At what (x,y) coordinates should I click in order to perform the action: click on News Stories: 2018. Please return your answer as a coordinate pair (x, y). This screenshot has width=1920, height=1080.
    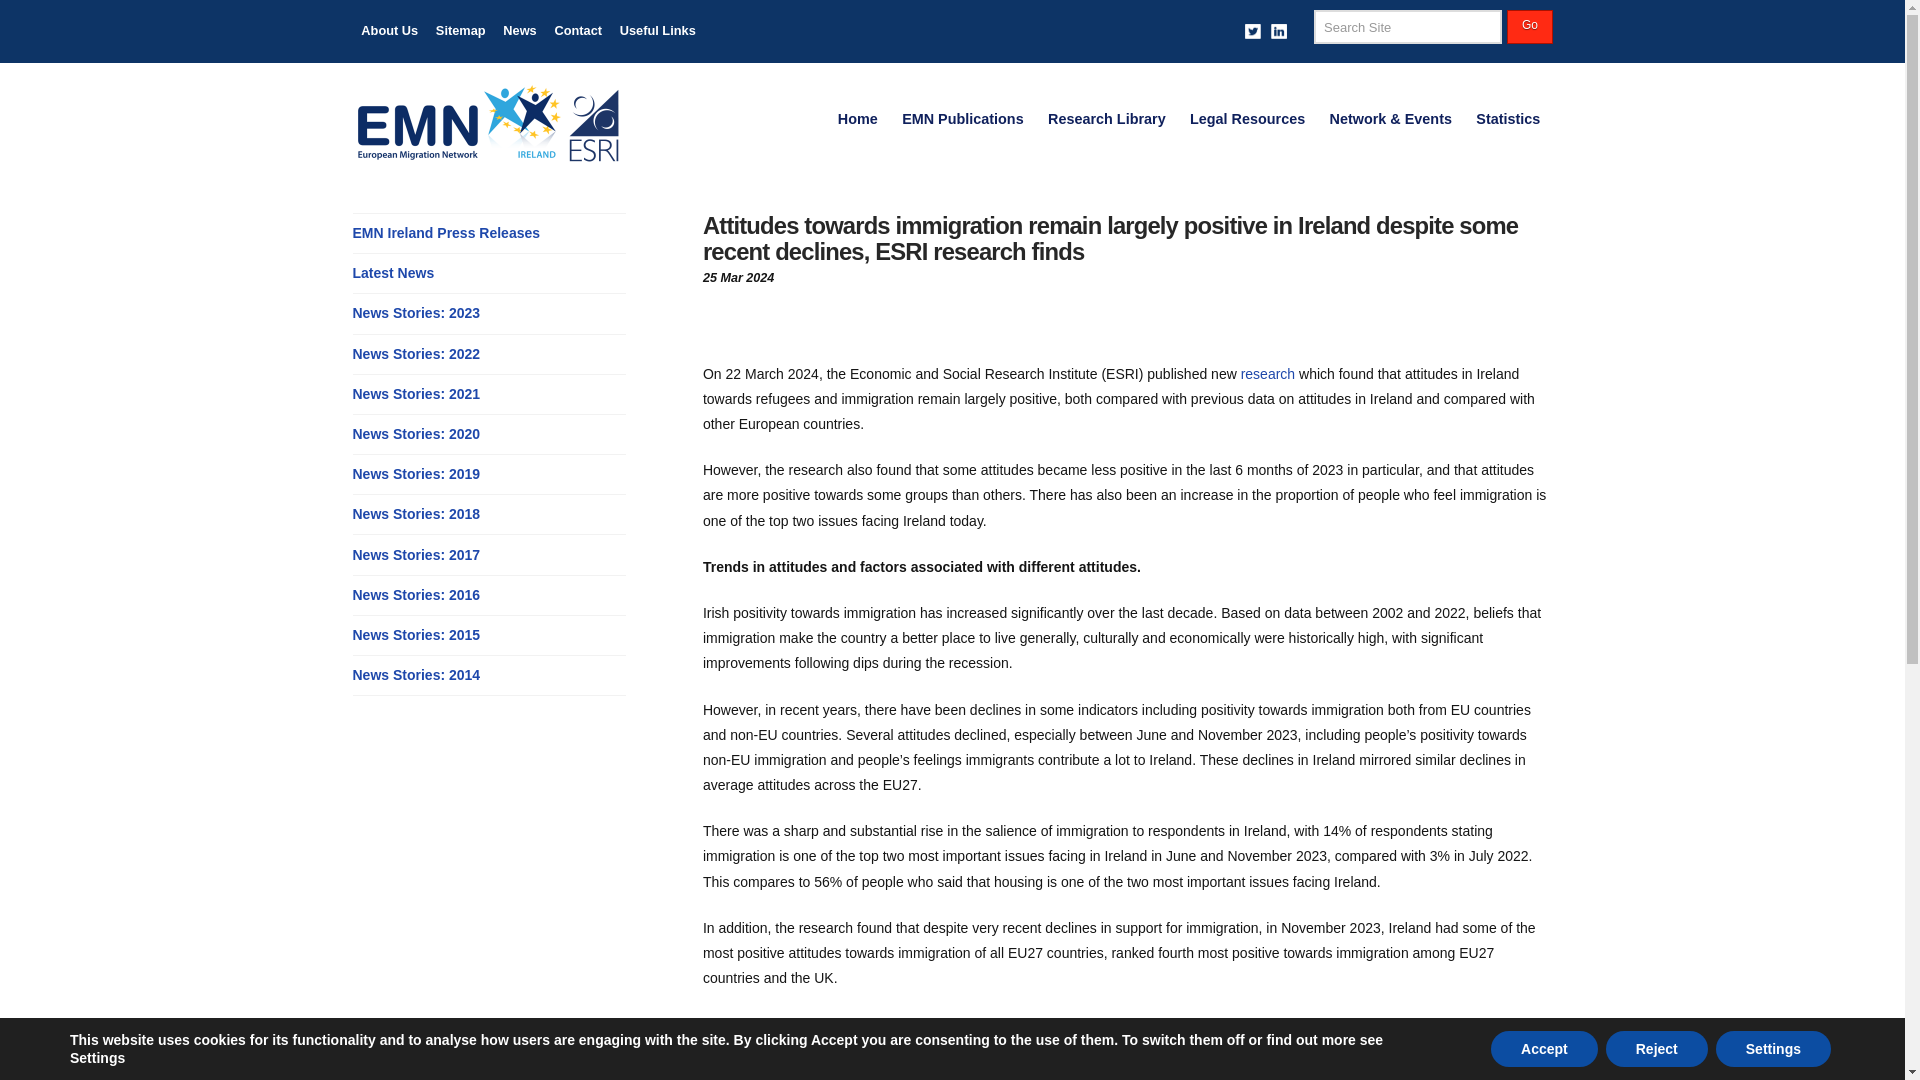
    Looking at the image, I should click on (416, 514).